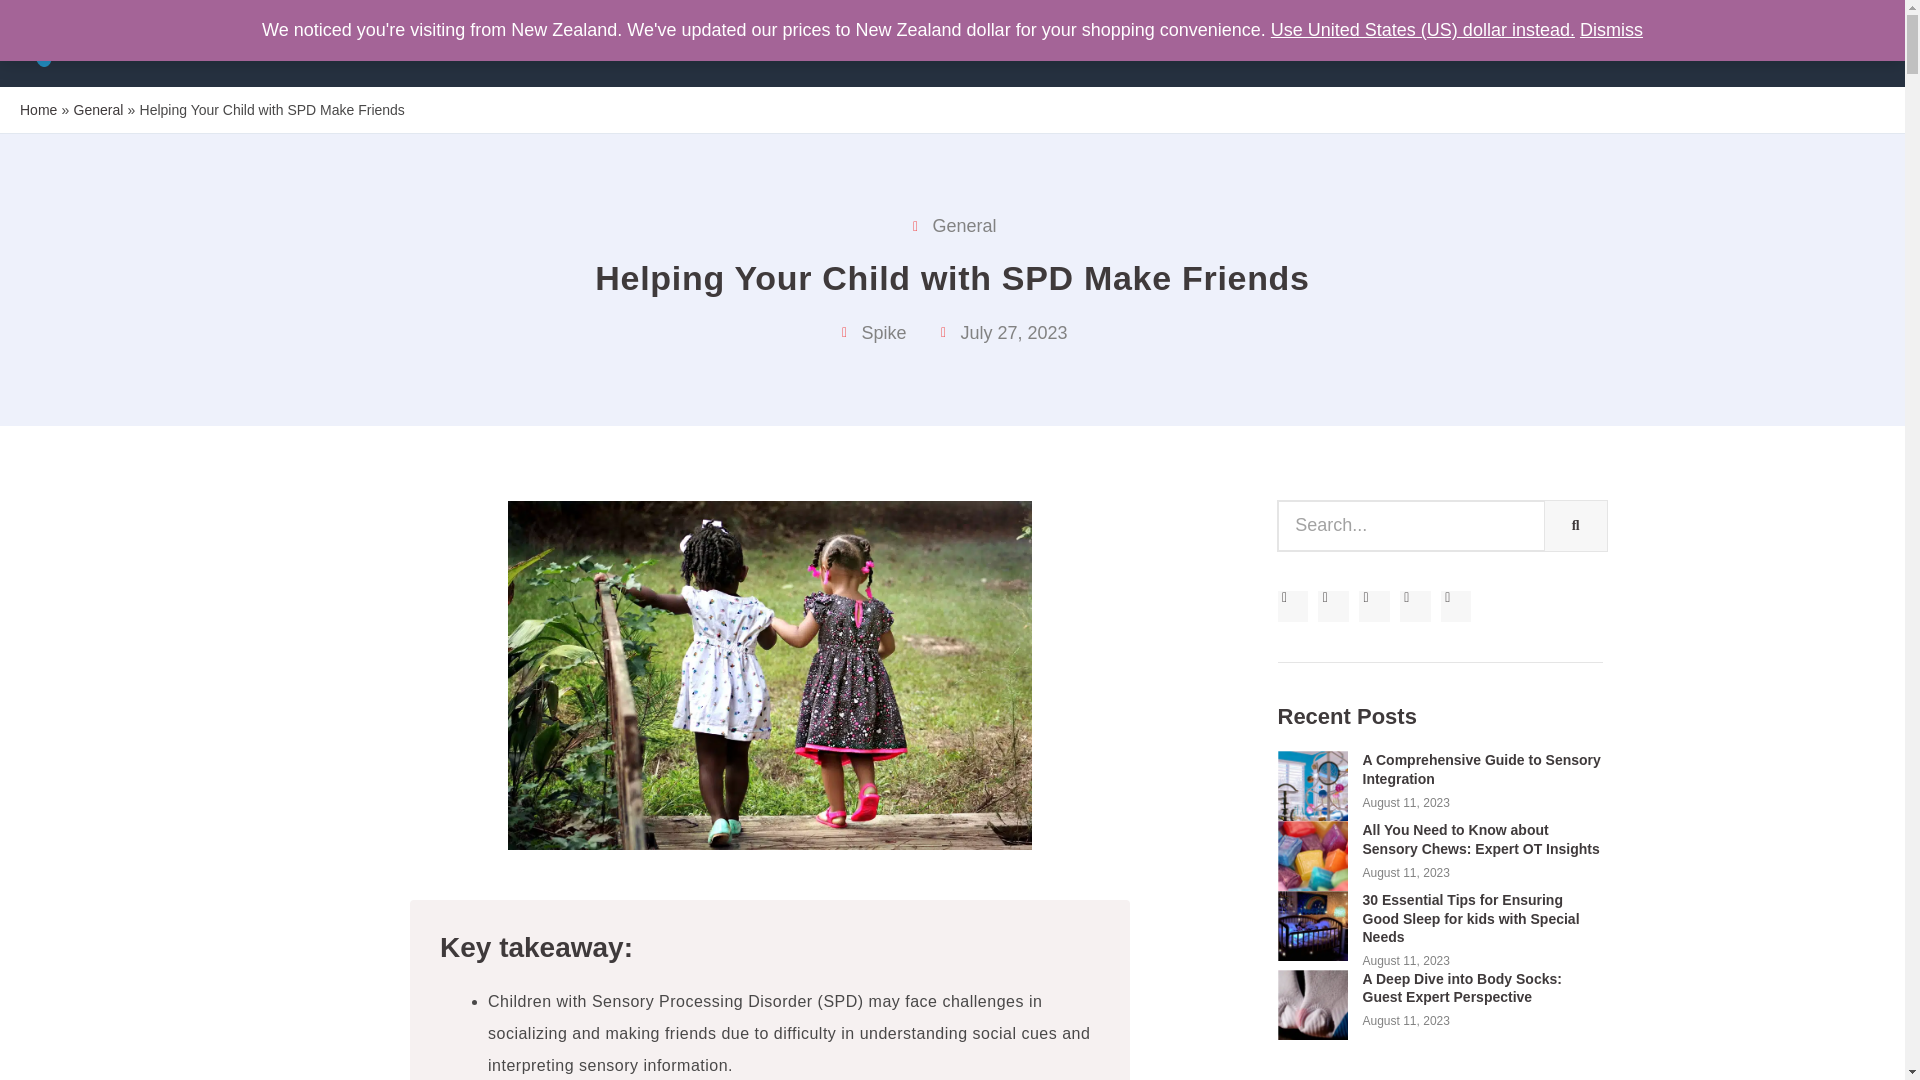  What do you see at coordinates (1412, 34) in the screenshot?
I see `Blog` at bounding box center [1412, 34].